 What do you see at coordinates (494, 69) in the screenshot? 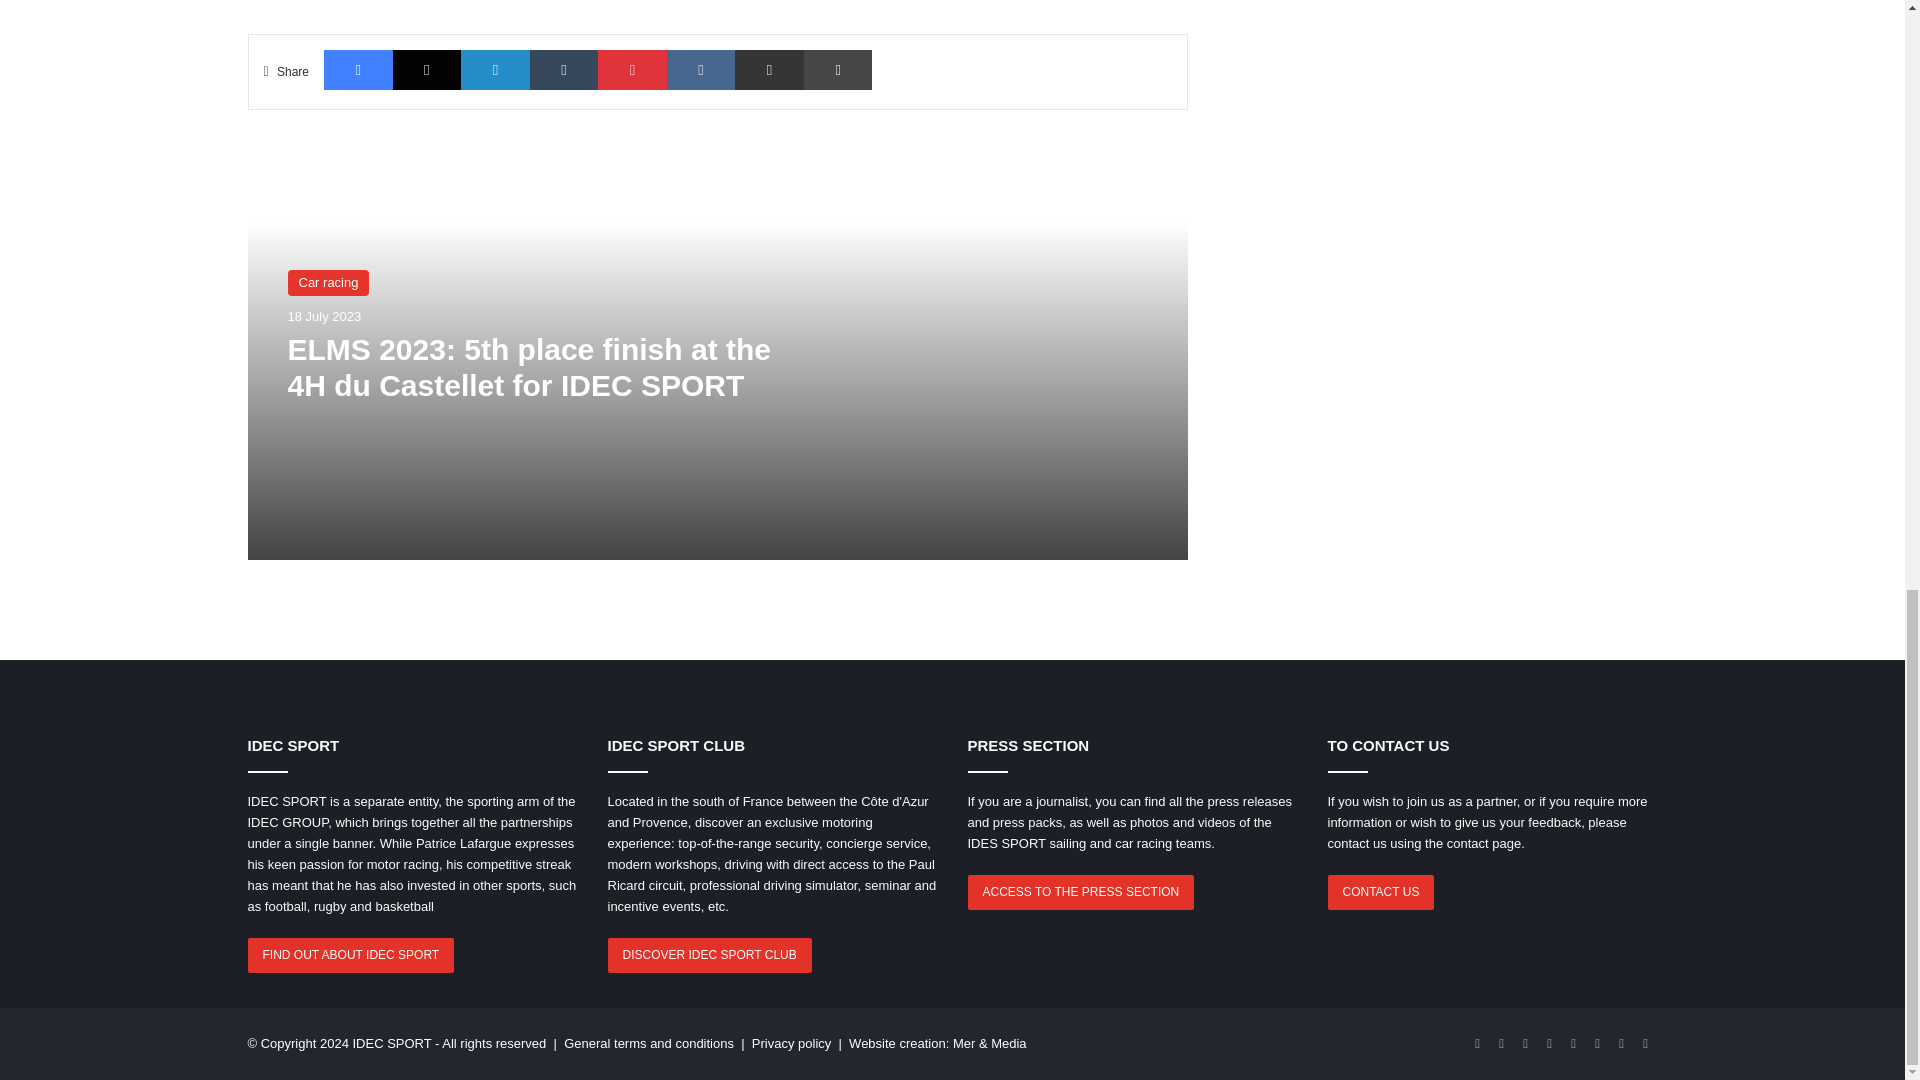
I see `LinkedIn` at bounding box center [494, 69].